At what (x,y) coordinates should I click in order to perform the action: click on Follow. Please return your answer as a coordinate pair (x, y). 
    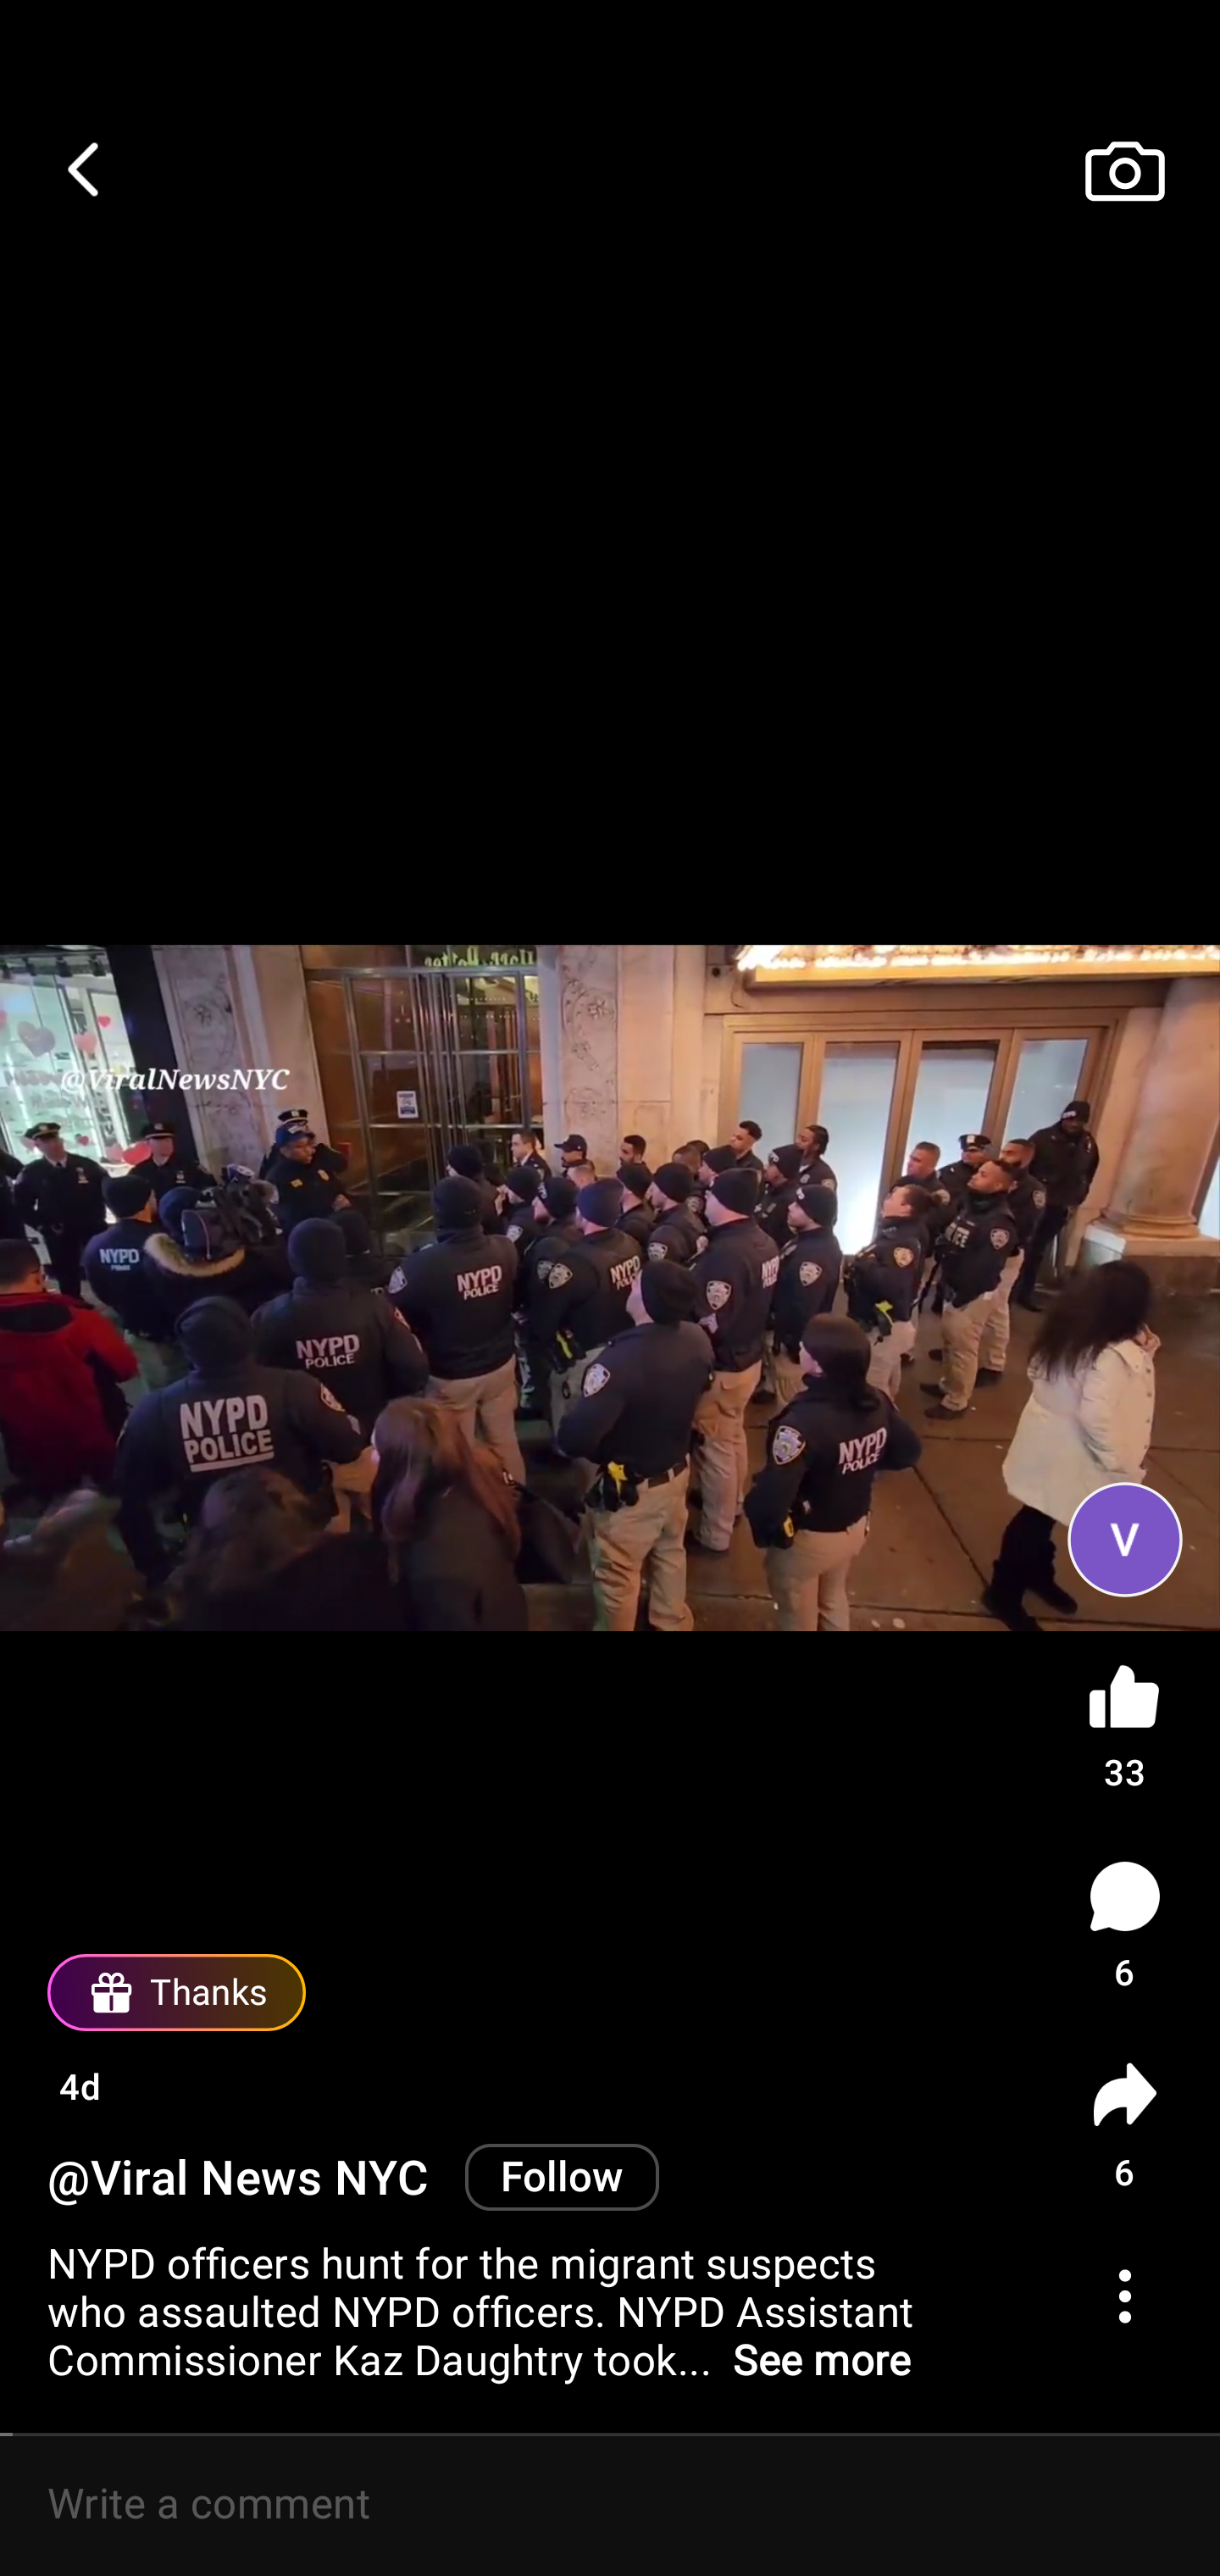
    Looking at the image, I should click on (561, 2176).